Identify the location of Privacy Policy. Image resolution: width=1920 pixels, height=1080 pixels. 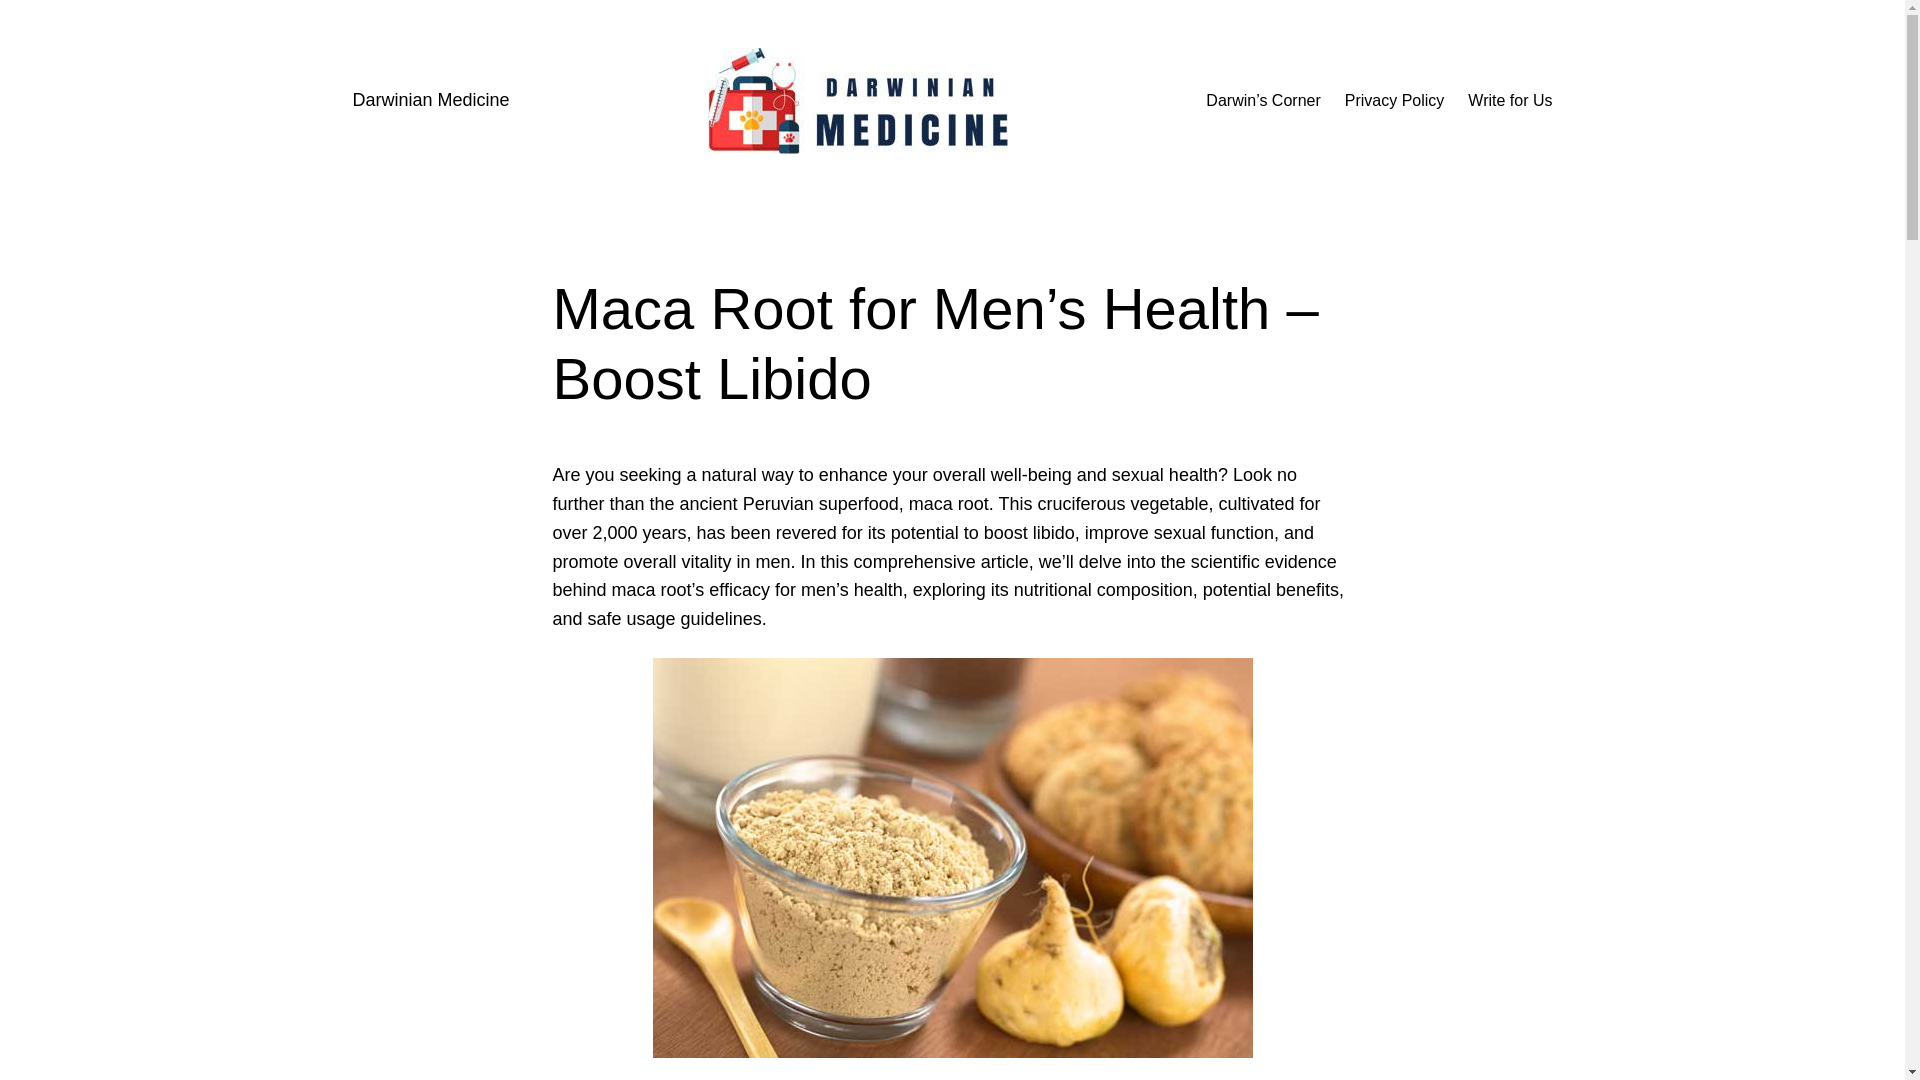
(1395, 100).